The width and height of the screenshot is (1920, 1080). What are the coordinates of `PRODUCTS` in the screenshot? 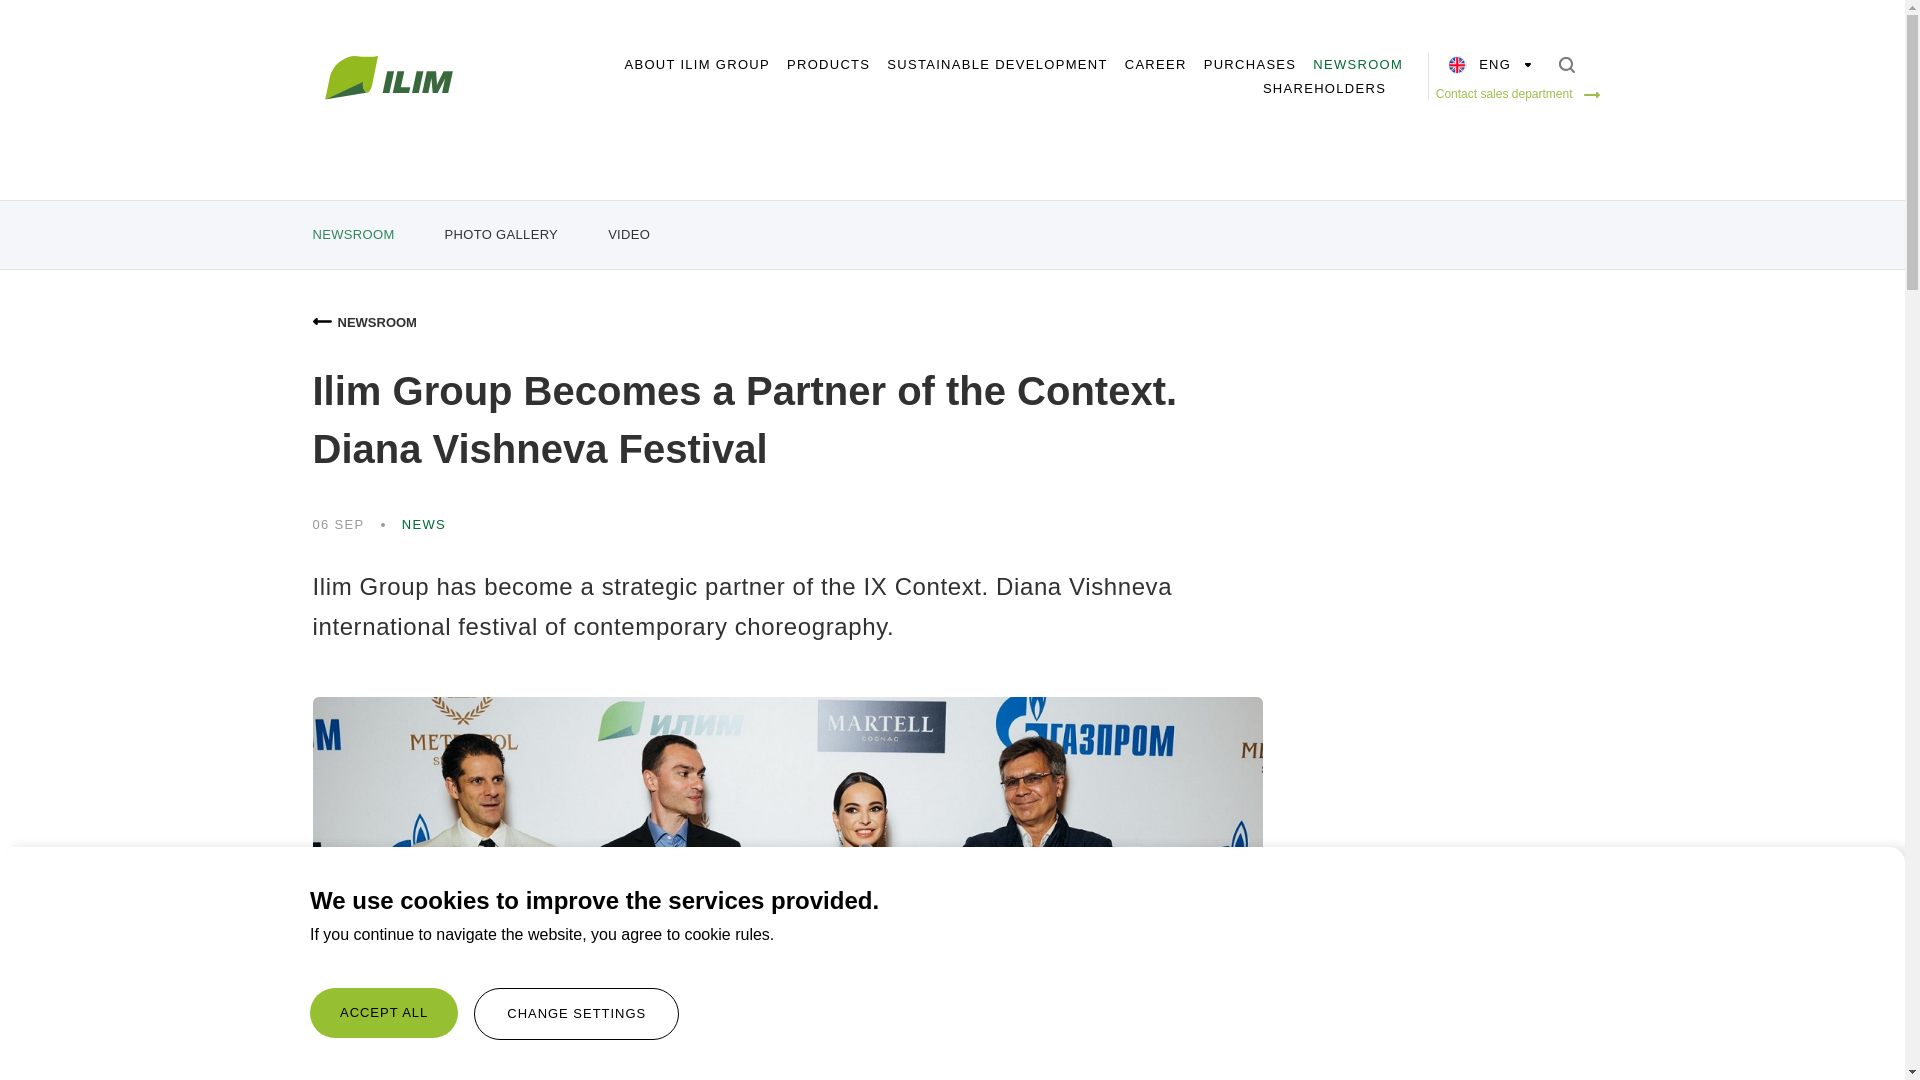 It's located at (828, 64).